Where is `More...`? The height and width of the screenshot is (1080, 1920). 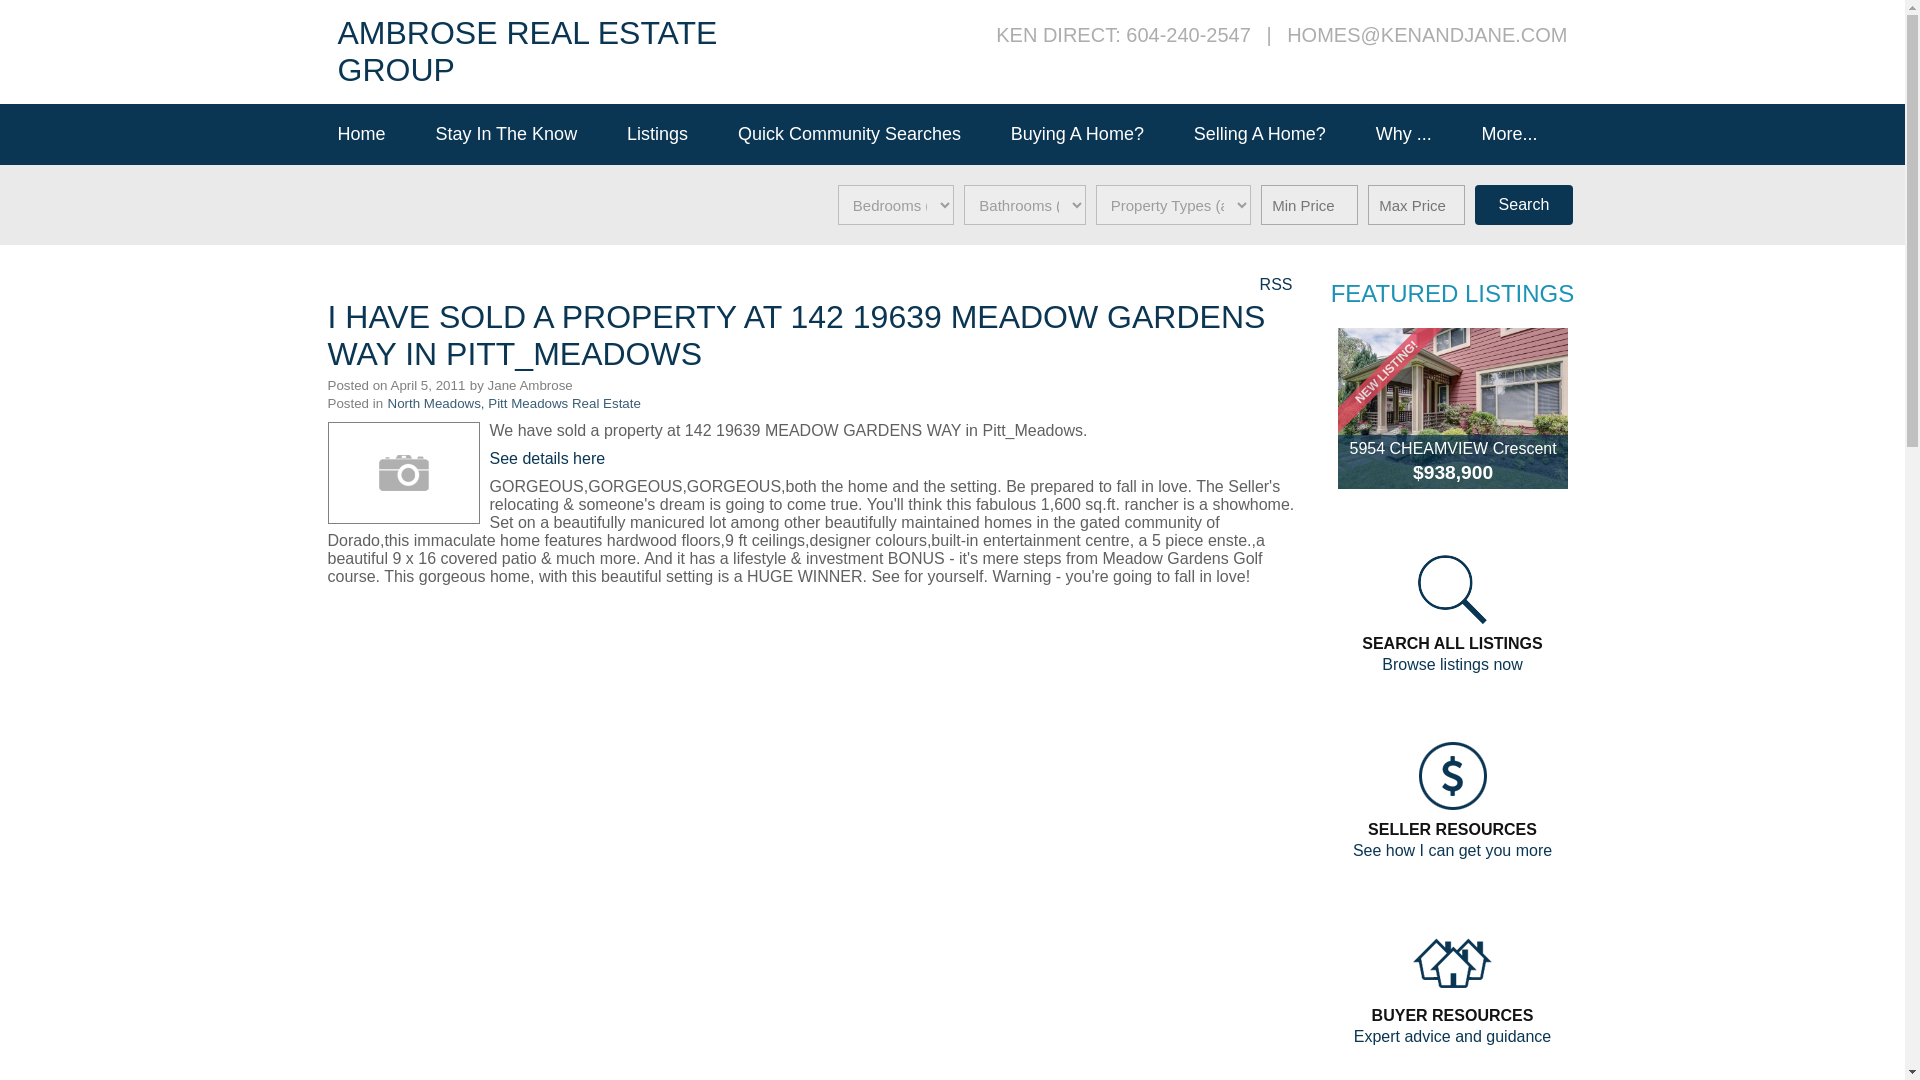 More... is located at coordinates (1525, 134).